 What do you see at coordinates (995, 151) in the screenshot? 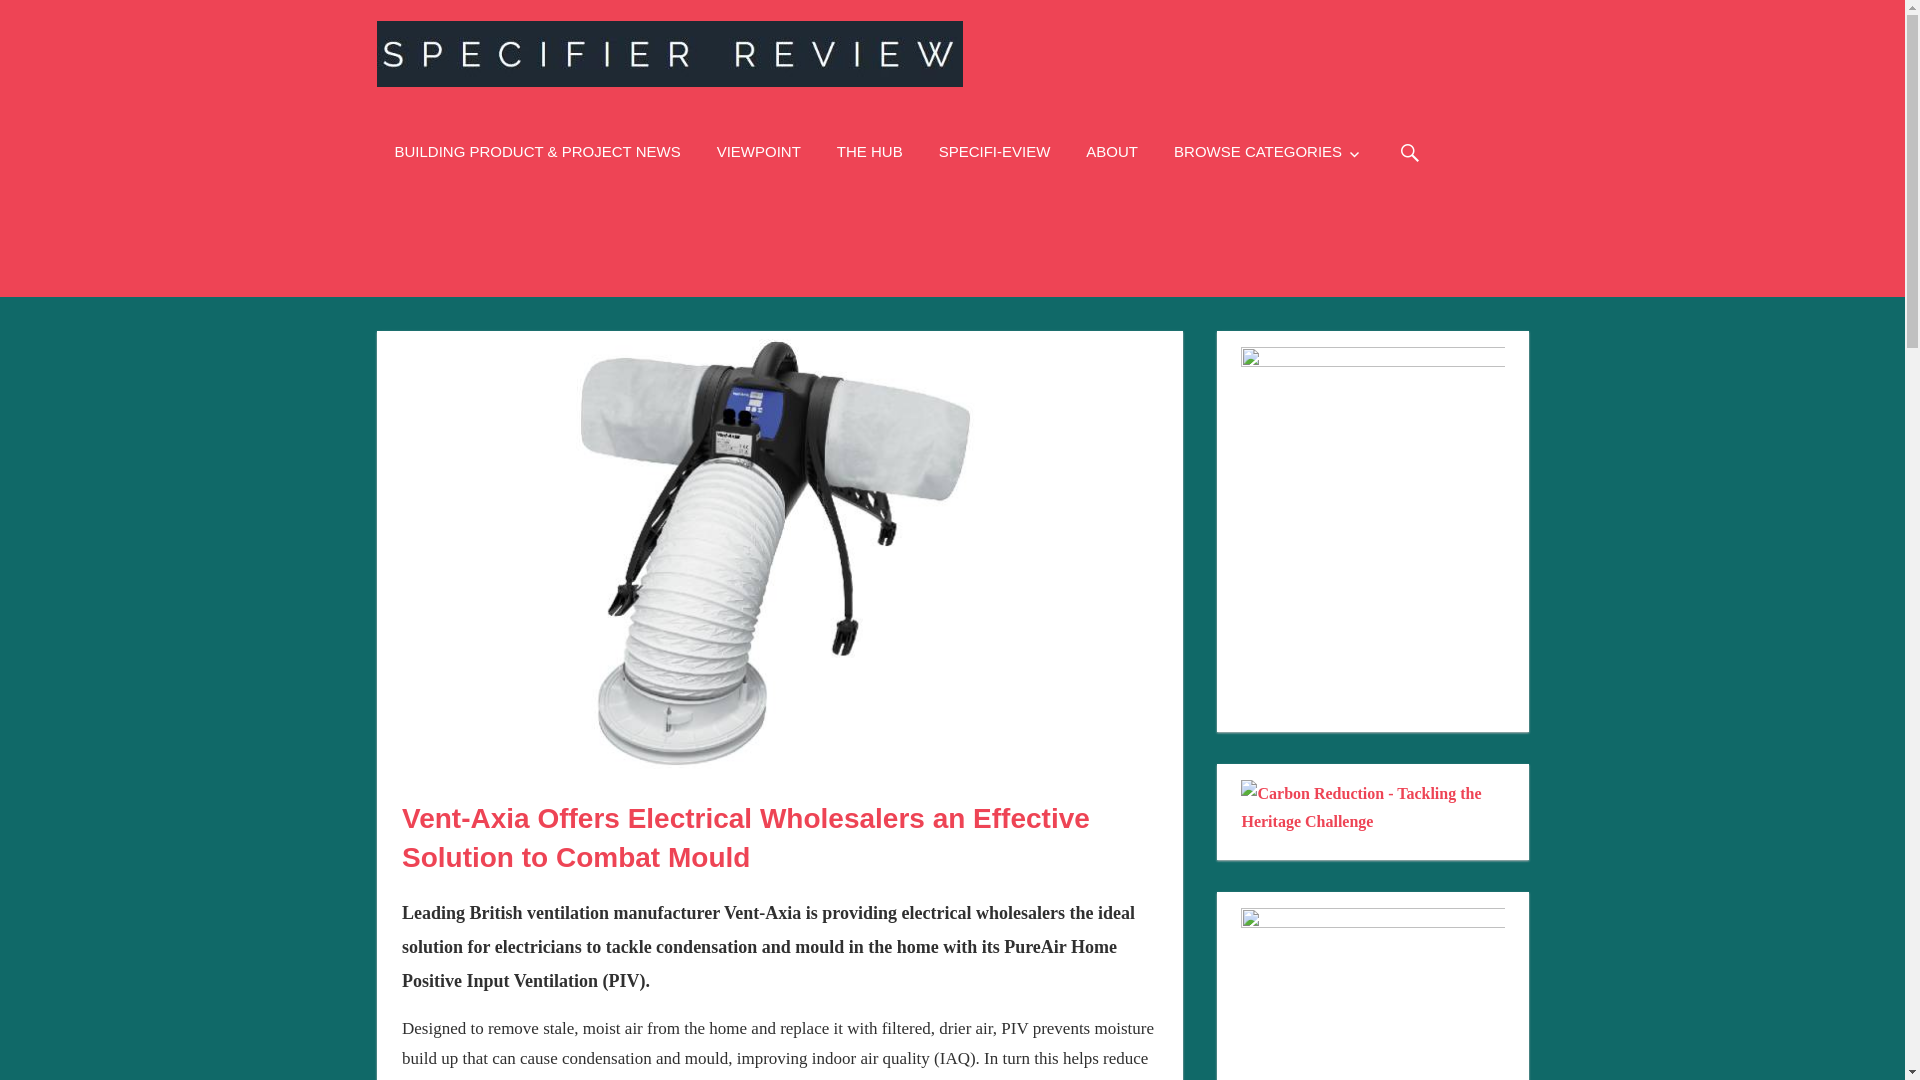
I see `SPECIFI-EVIEW` at bounding box center [995, 151].